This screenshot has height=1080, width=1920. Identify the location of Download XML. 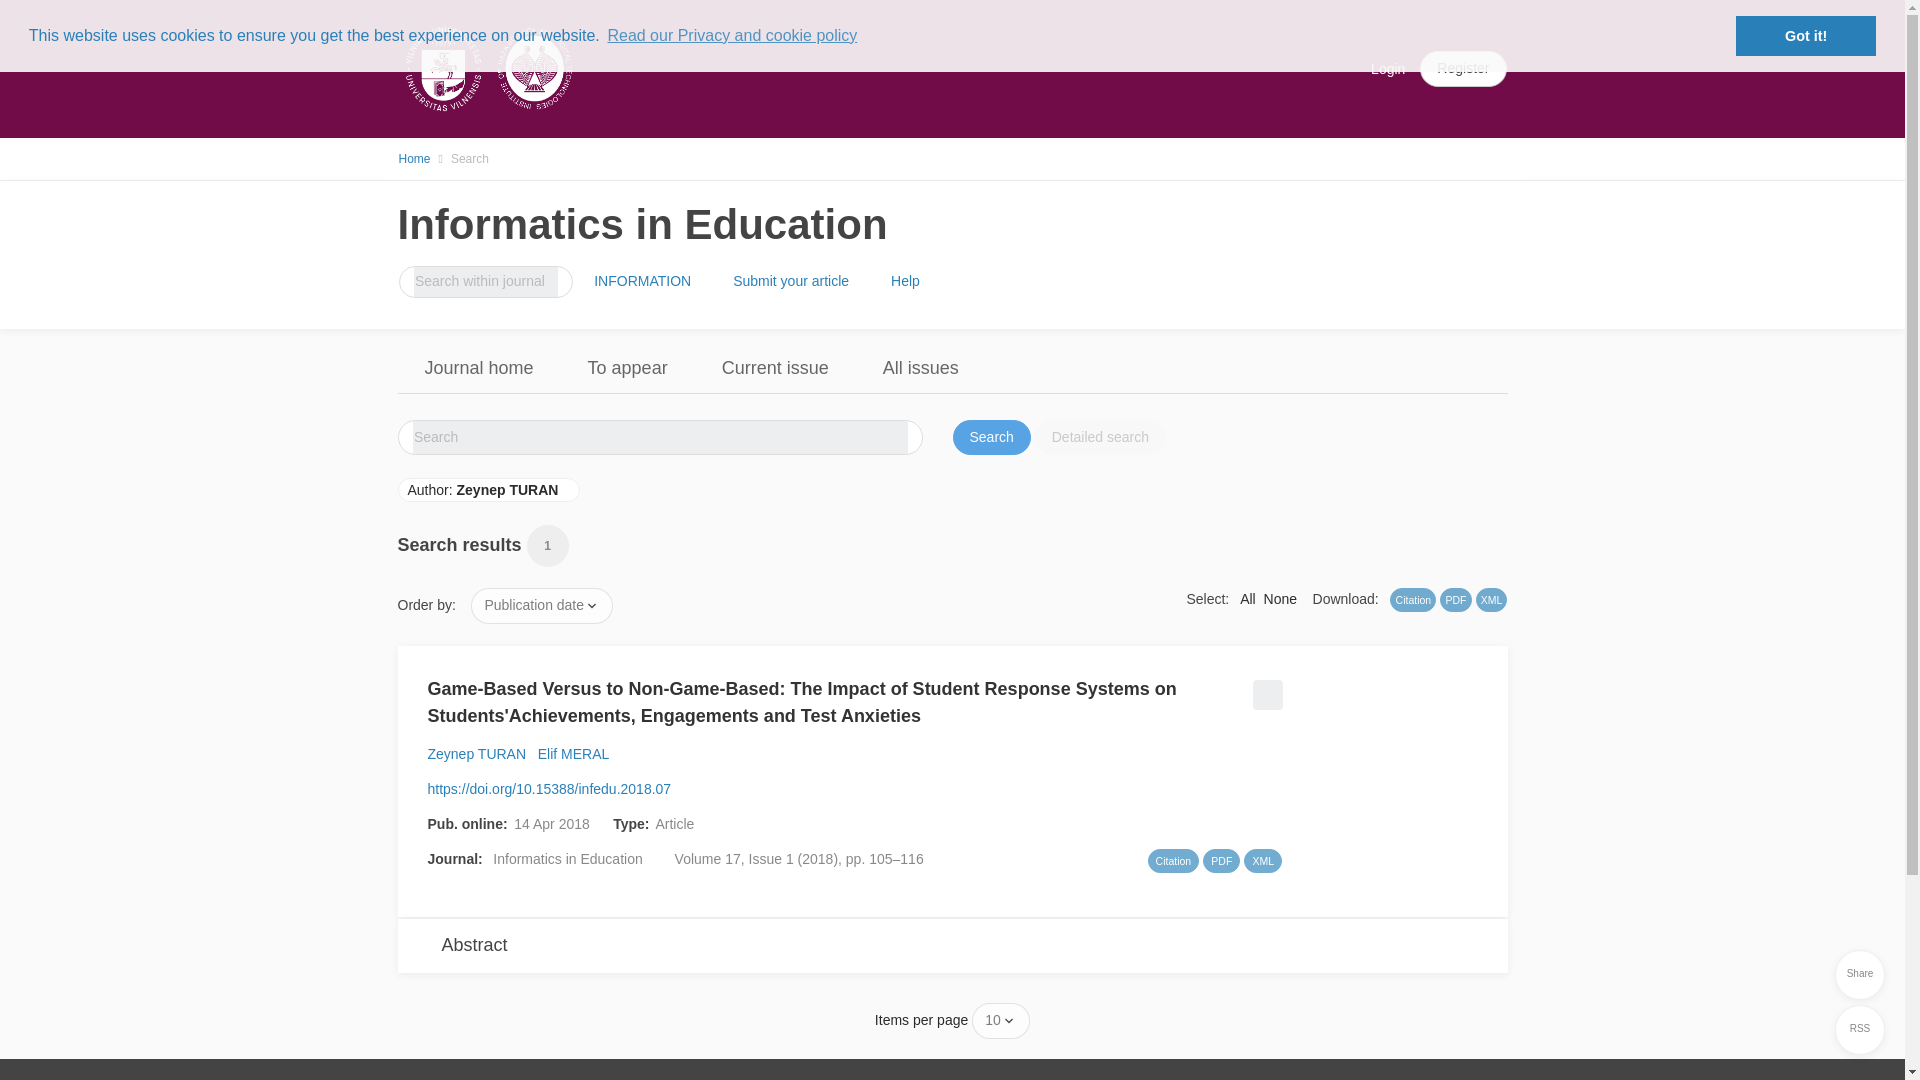
(1262, 860).